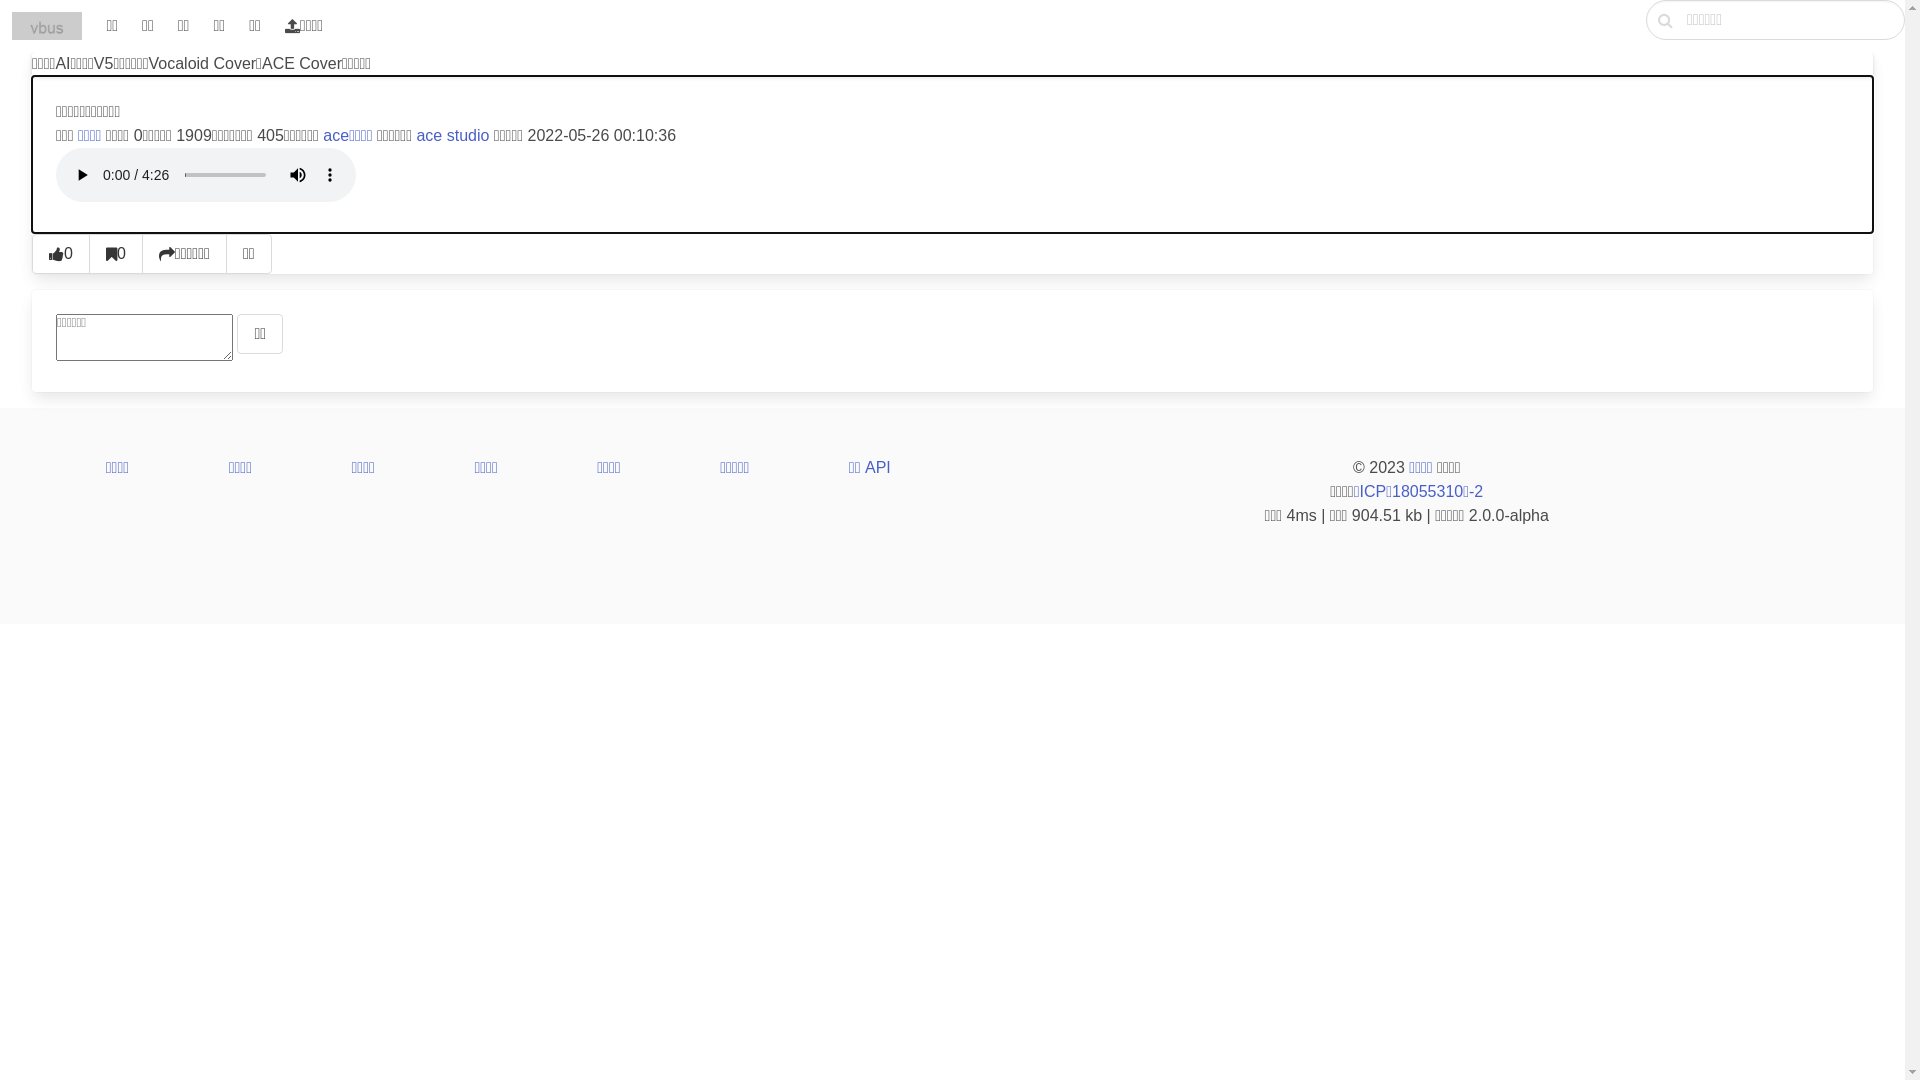 This screenshot has width=1920, height=1080. I want to click on ace, so click(429, 136).